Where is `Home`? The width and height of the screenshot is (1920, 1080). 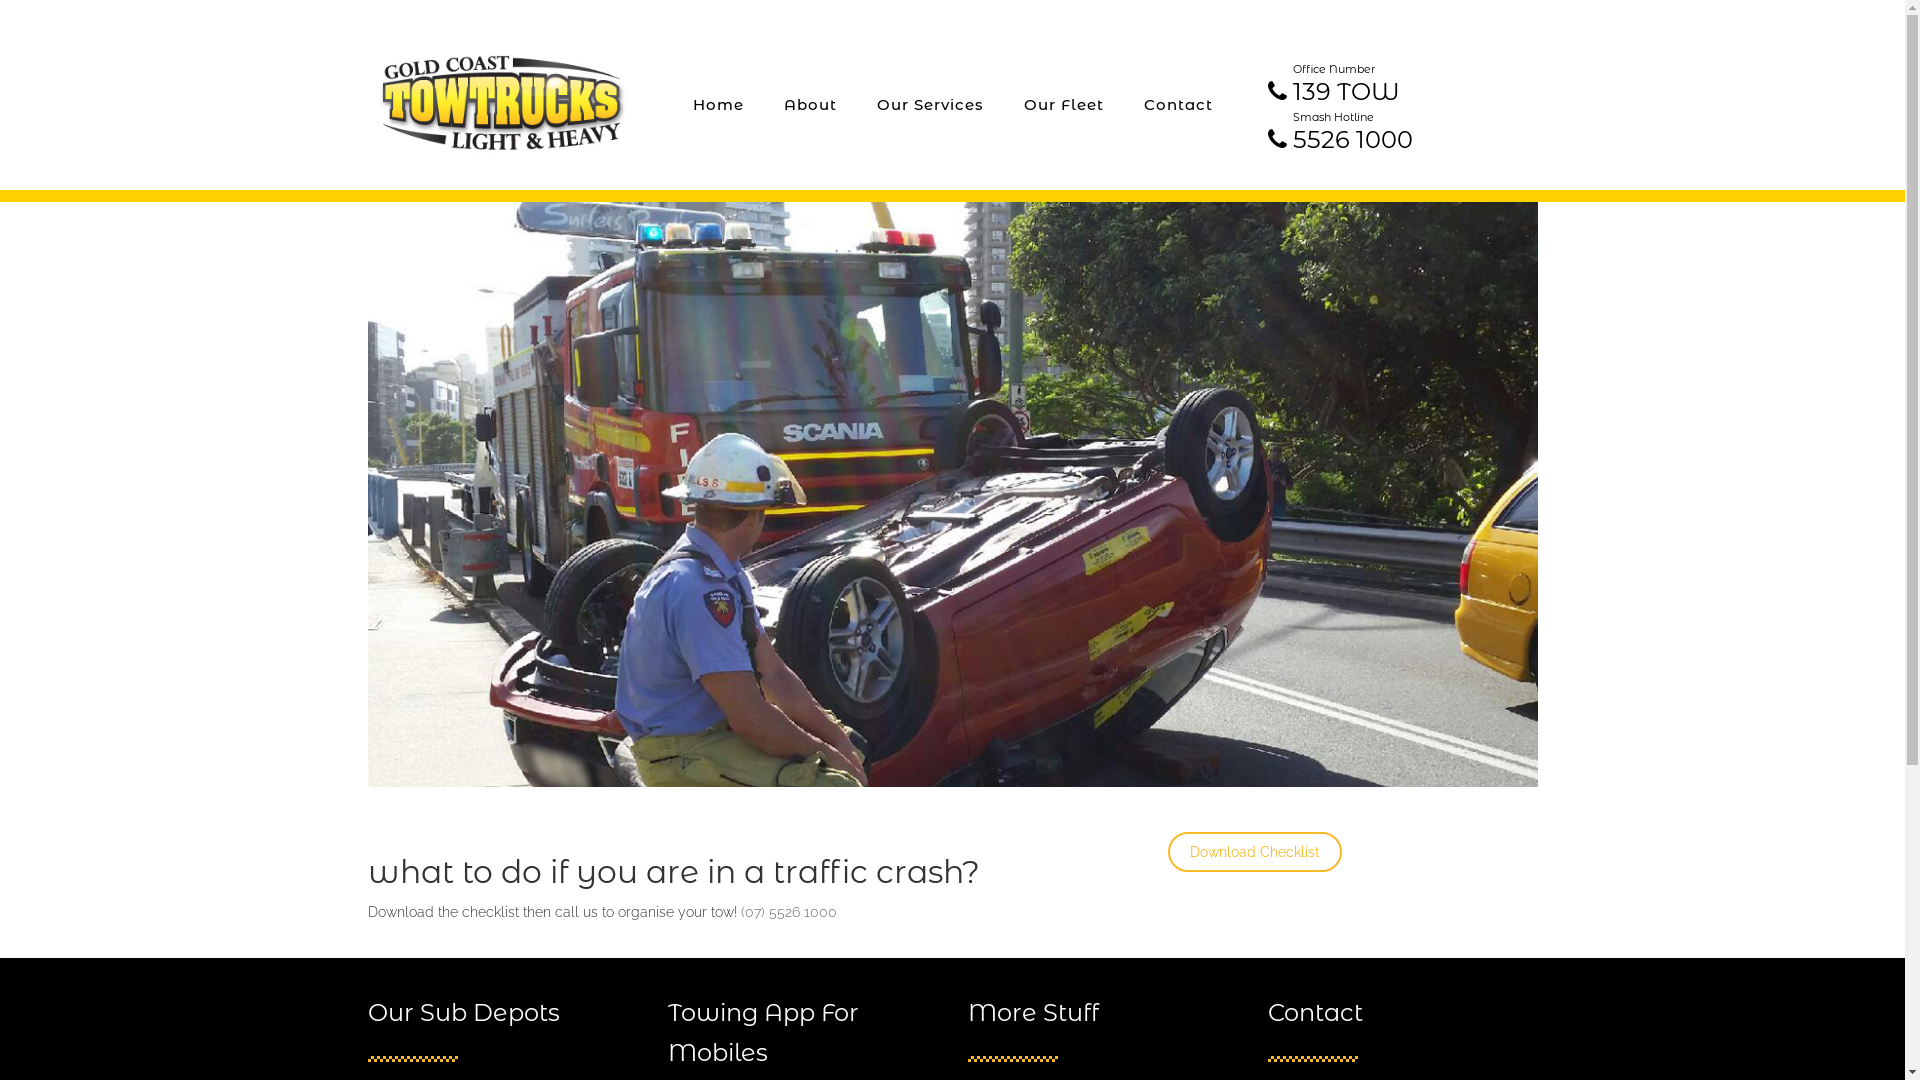
Home is located at coordinates (718, 105).